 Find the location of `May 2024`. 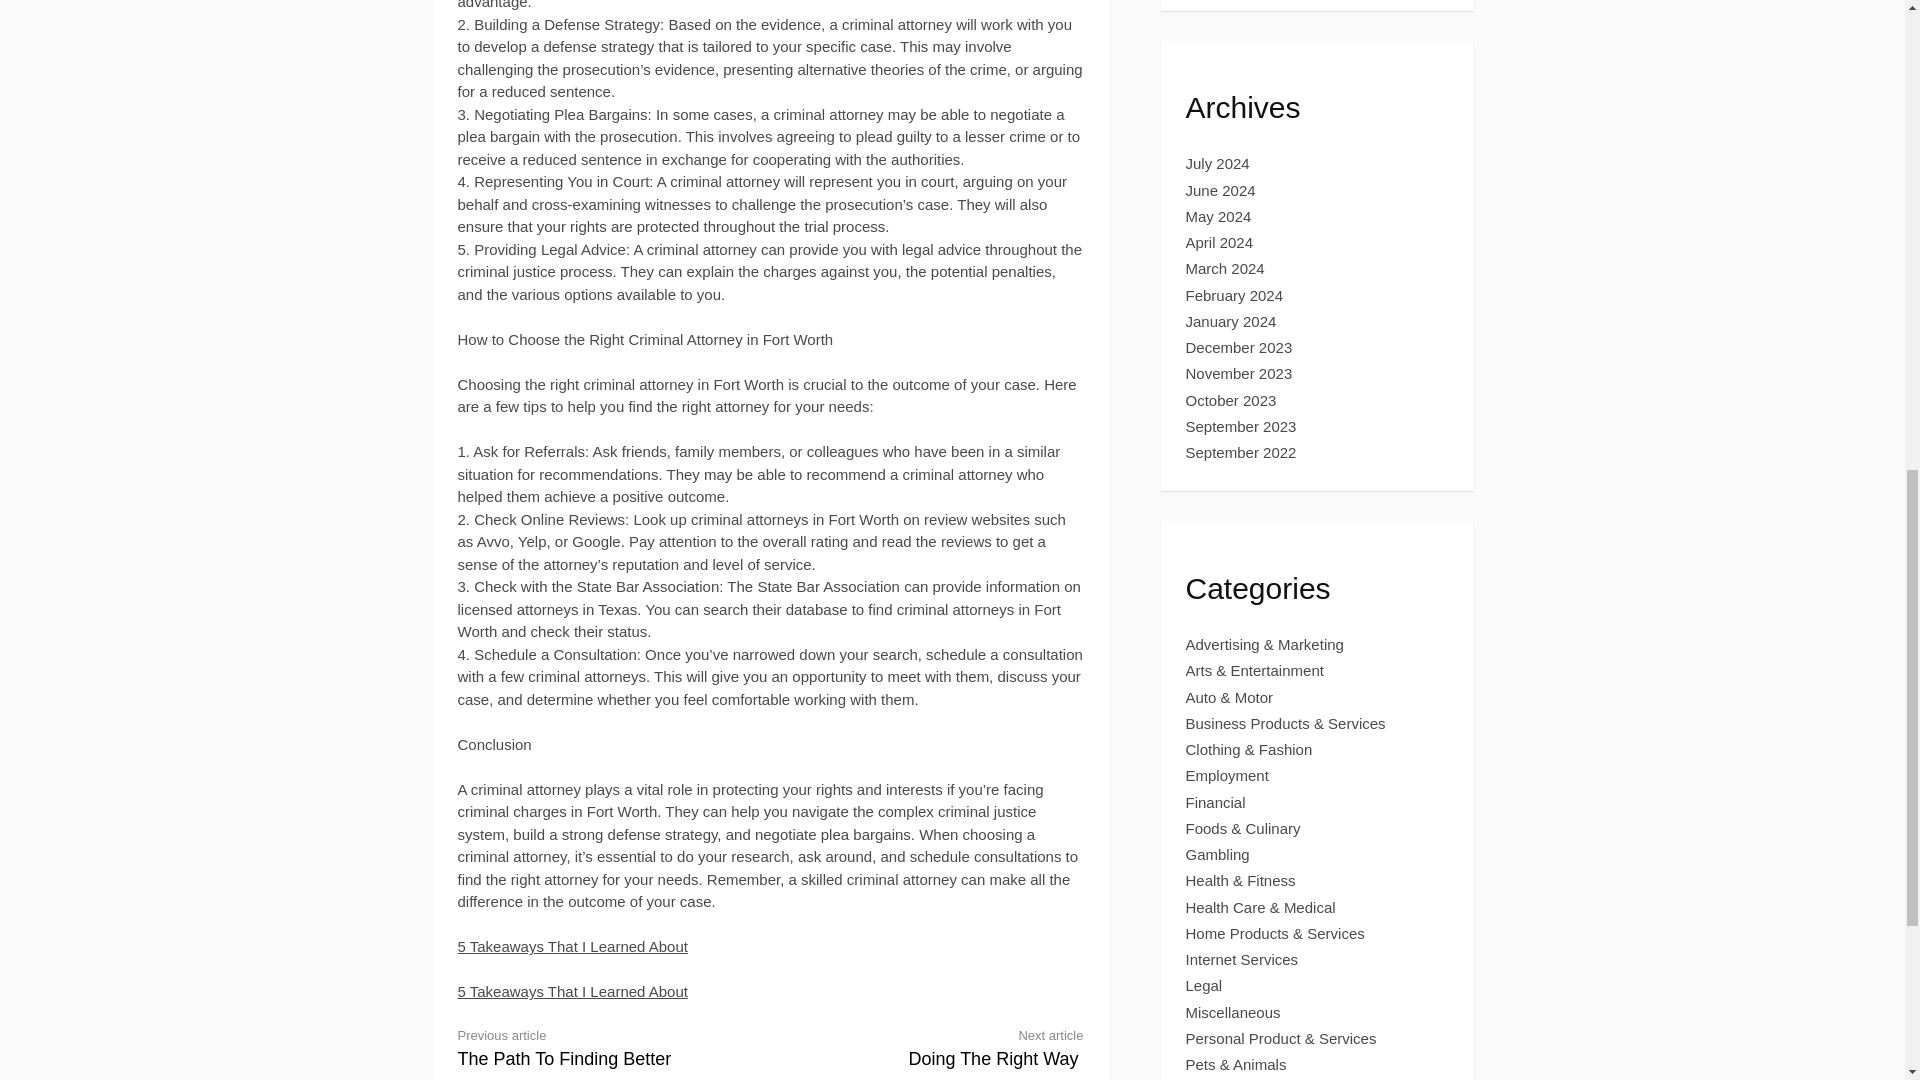

May 2024 is located at coordinates (1228, 775).